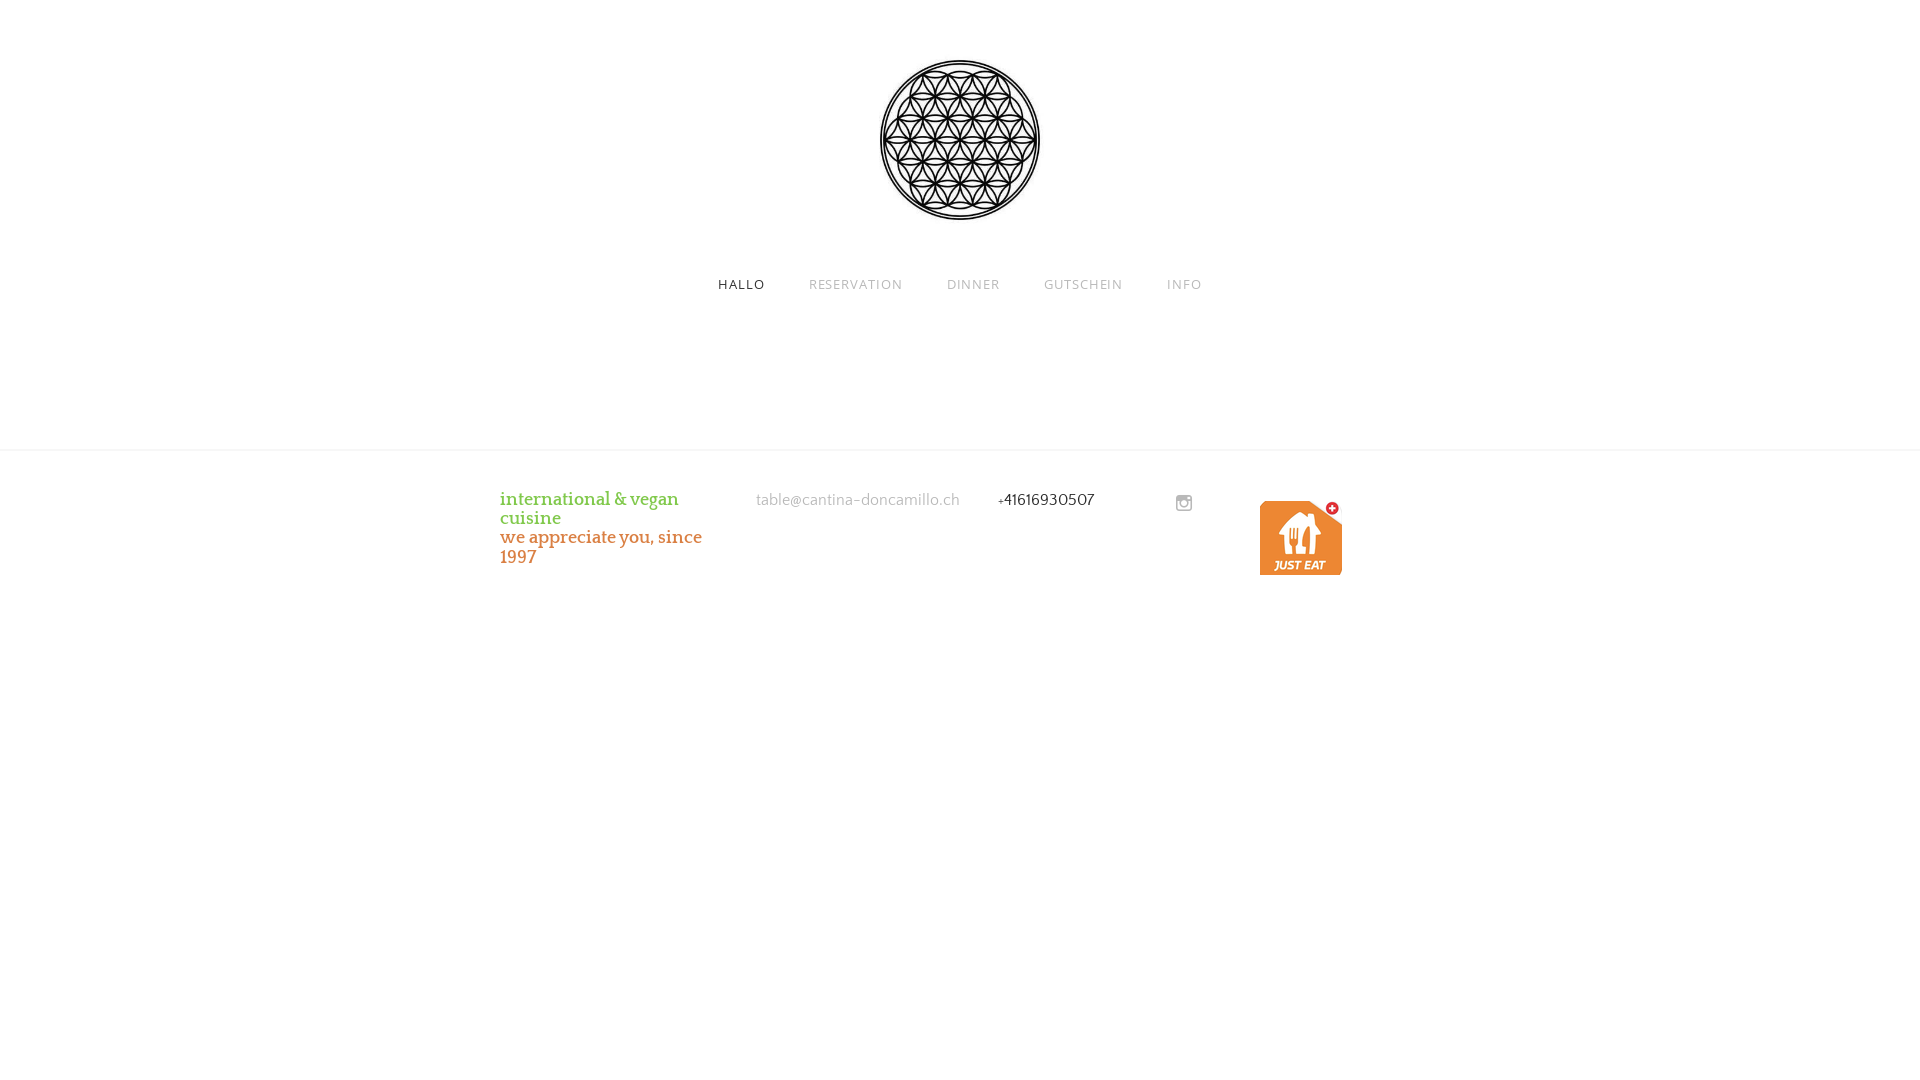  What do you see at coordinates (858, 502) in the screenshot?
I see `table@cantina-doncamillo.ch` at bounding box center [858, 502].